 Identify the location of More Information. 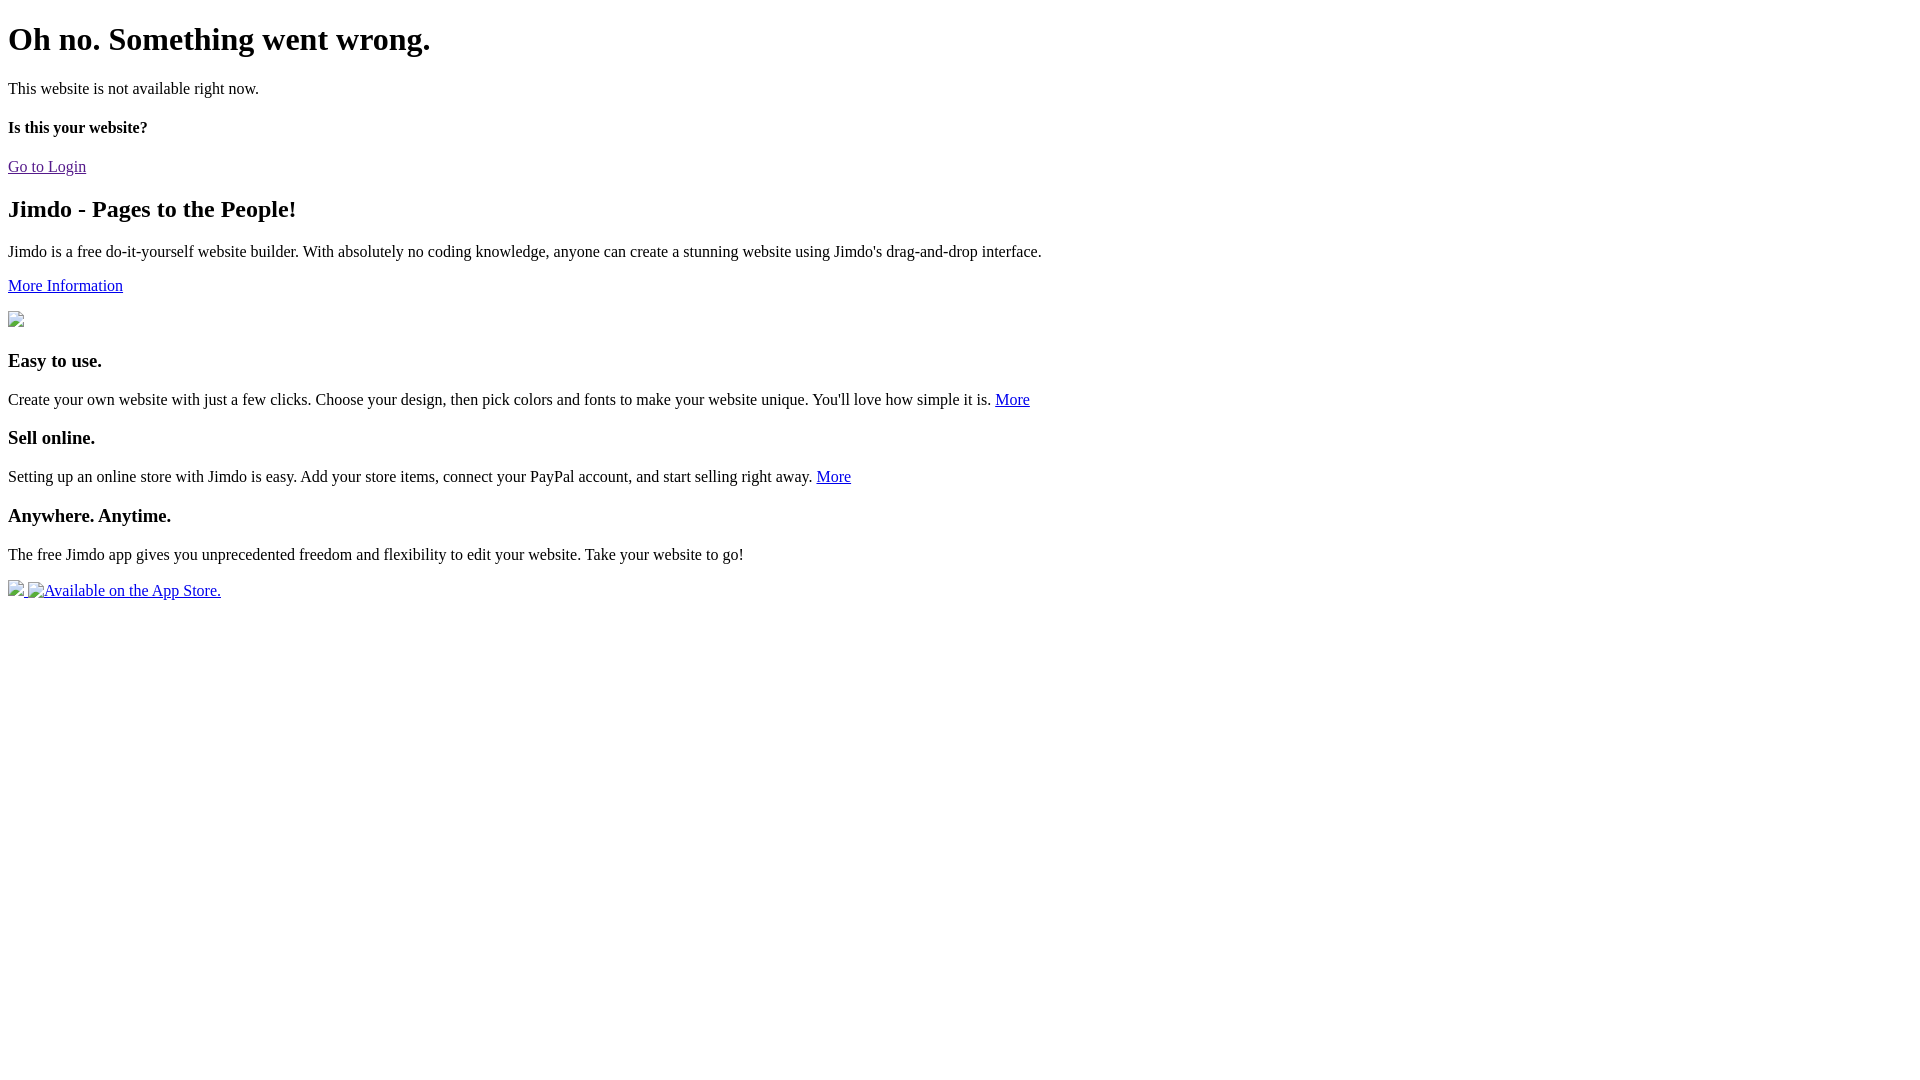
(65, 286).